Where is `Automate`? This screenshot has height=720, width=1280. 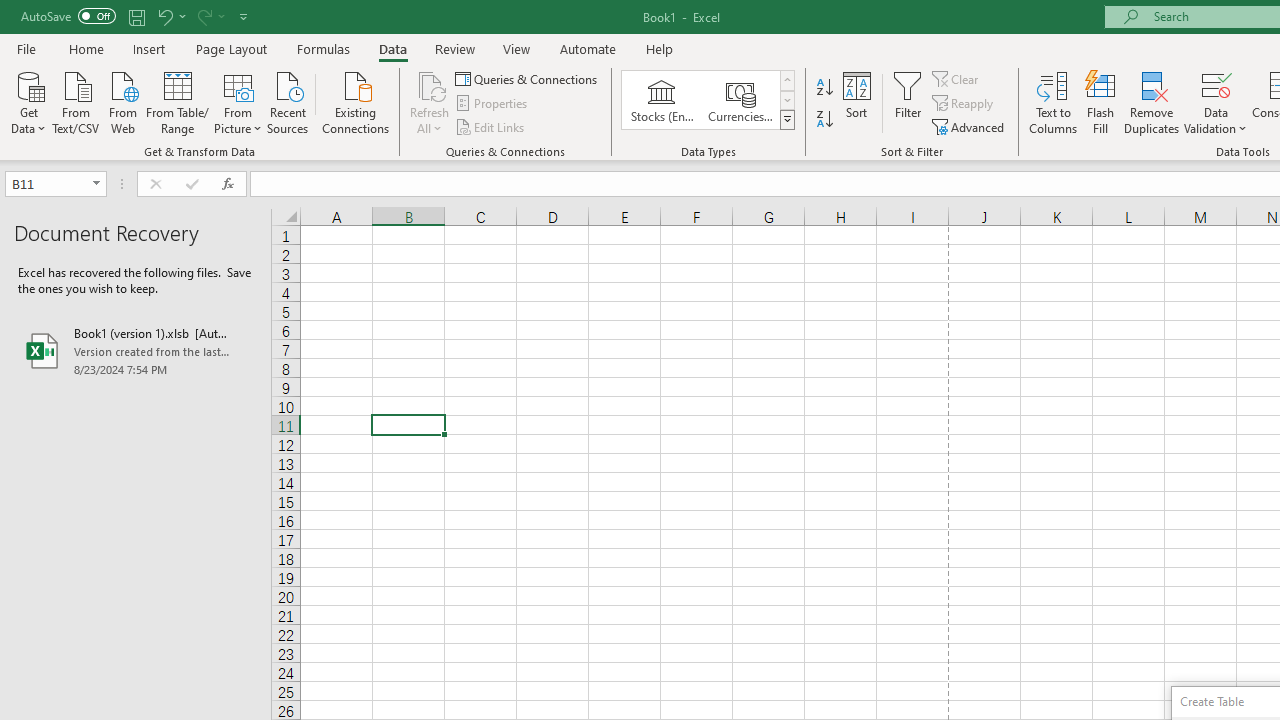 Automate is located at coordinates (588, 48).